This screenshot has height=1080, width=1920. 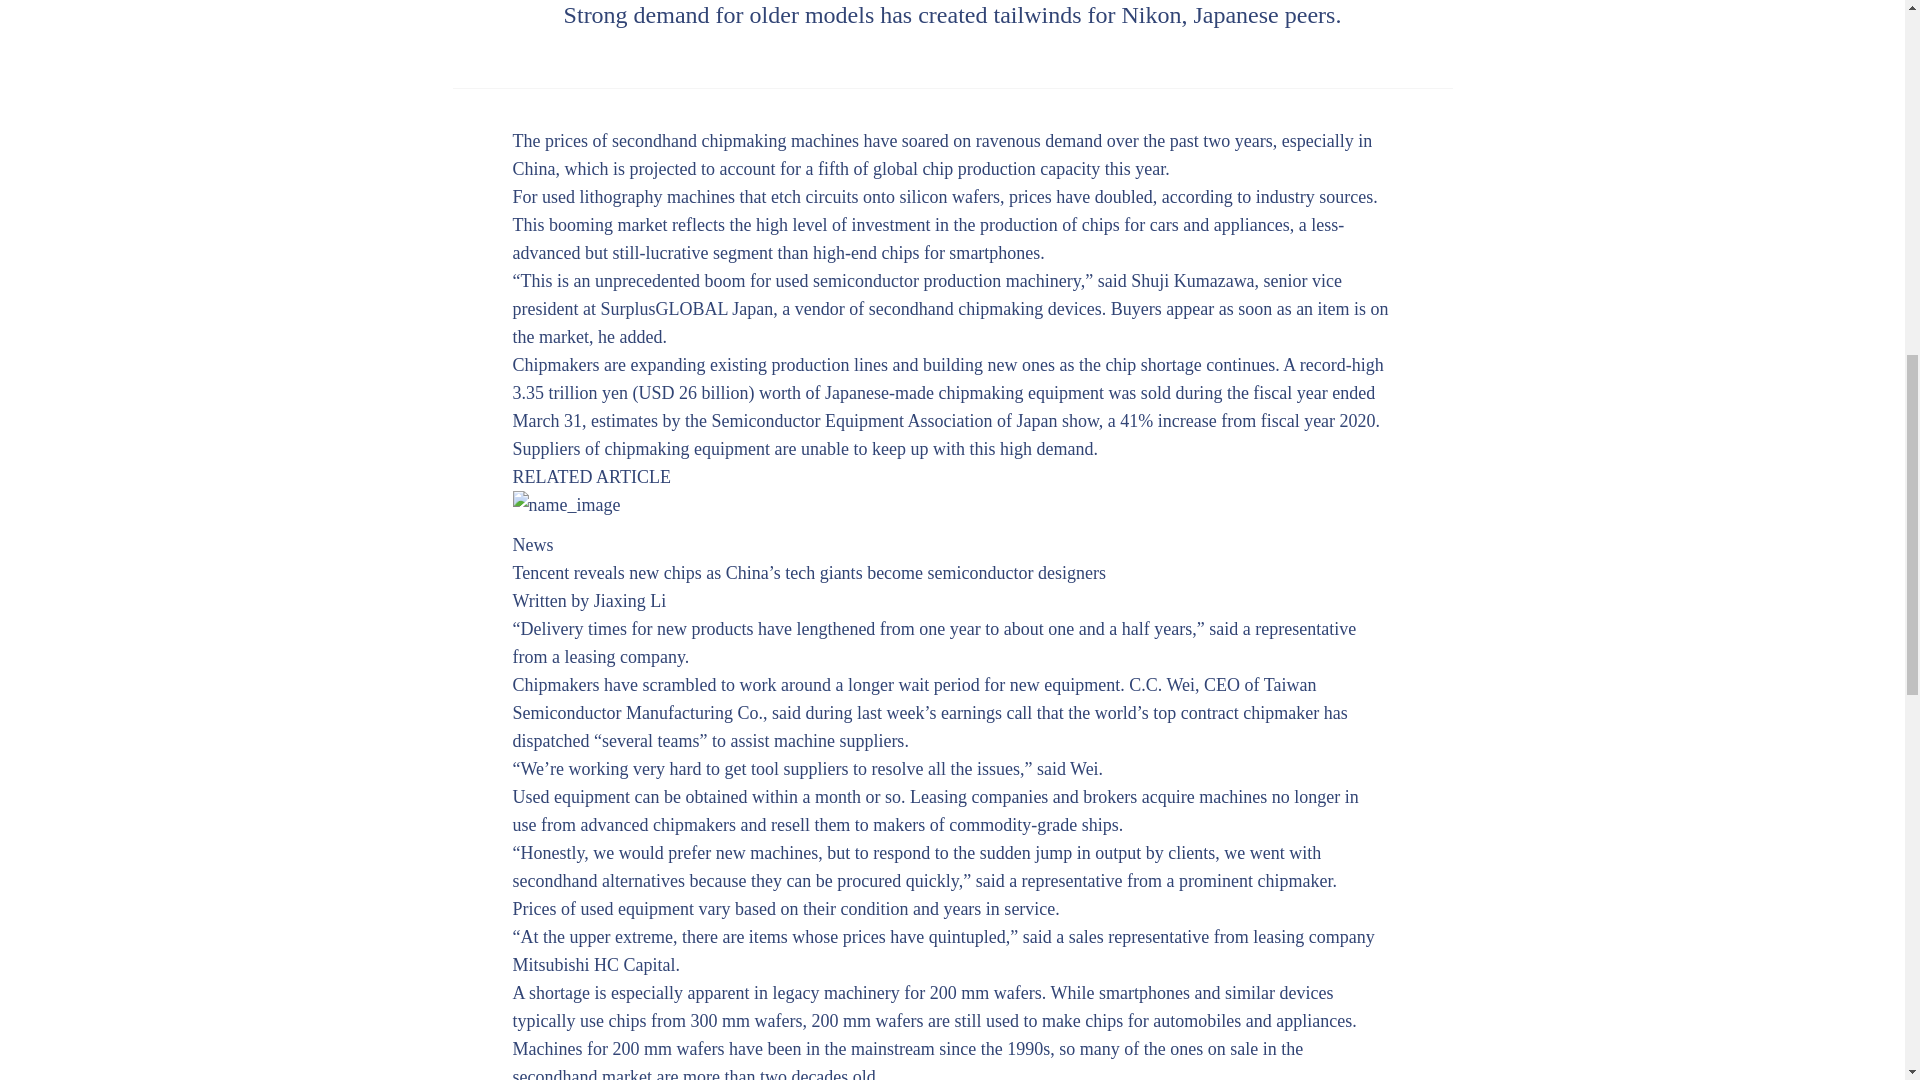 What do you see at coordinates (532, 544) in the screenshot?
I see `News` at bounding box center [532, 544].